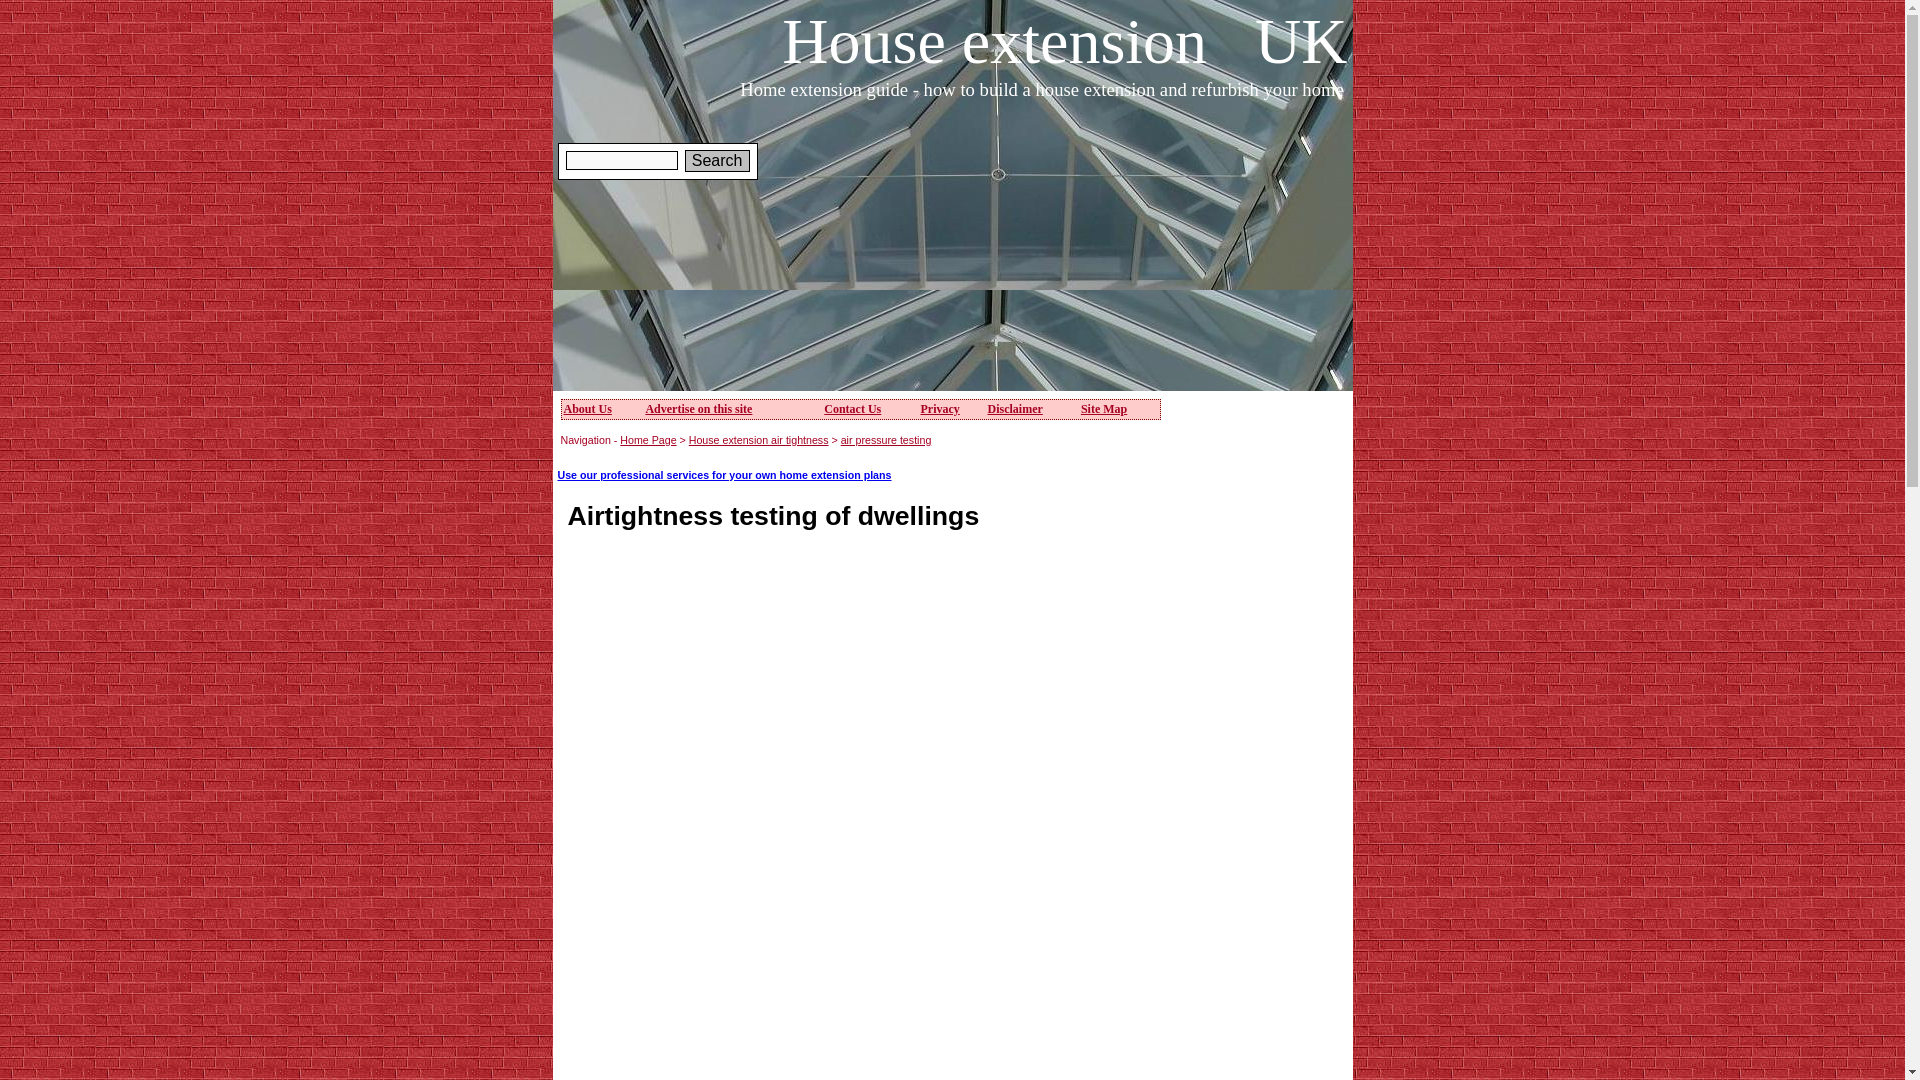 This screenshot has height=1080, width=1920. What do you see at coordinates (736, 954) in the screenshot?
I see `Advertisement` at bounding box center [736, 954].